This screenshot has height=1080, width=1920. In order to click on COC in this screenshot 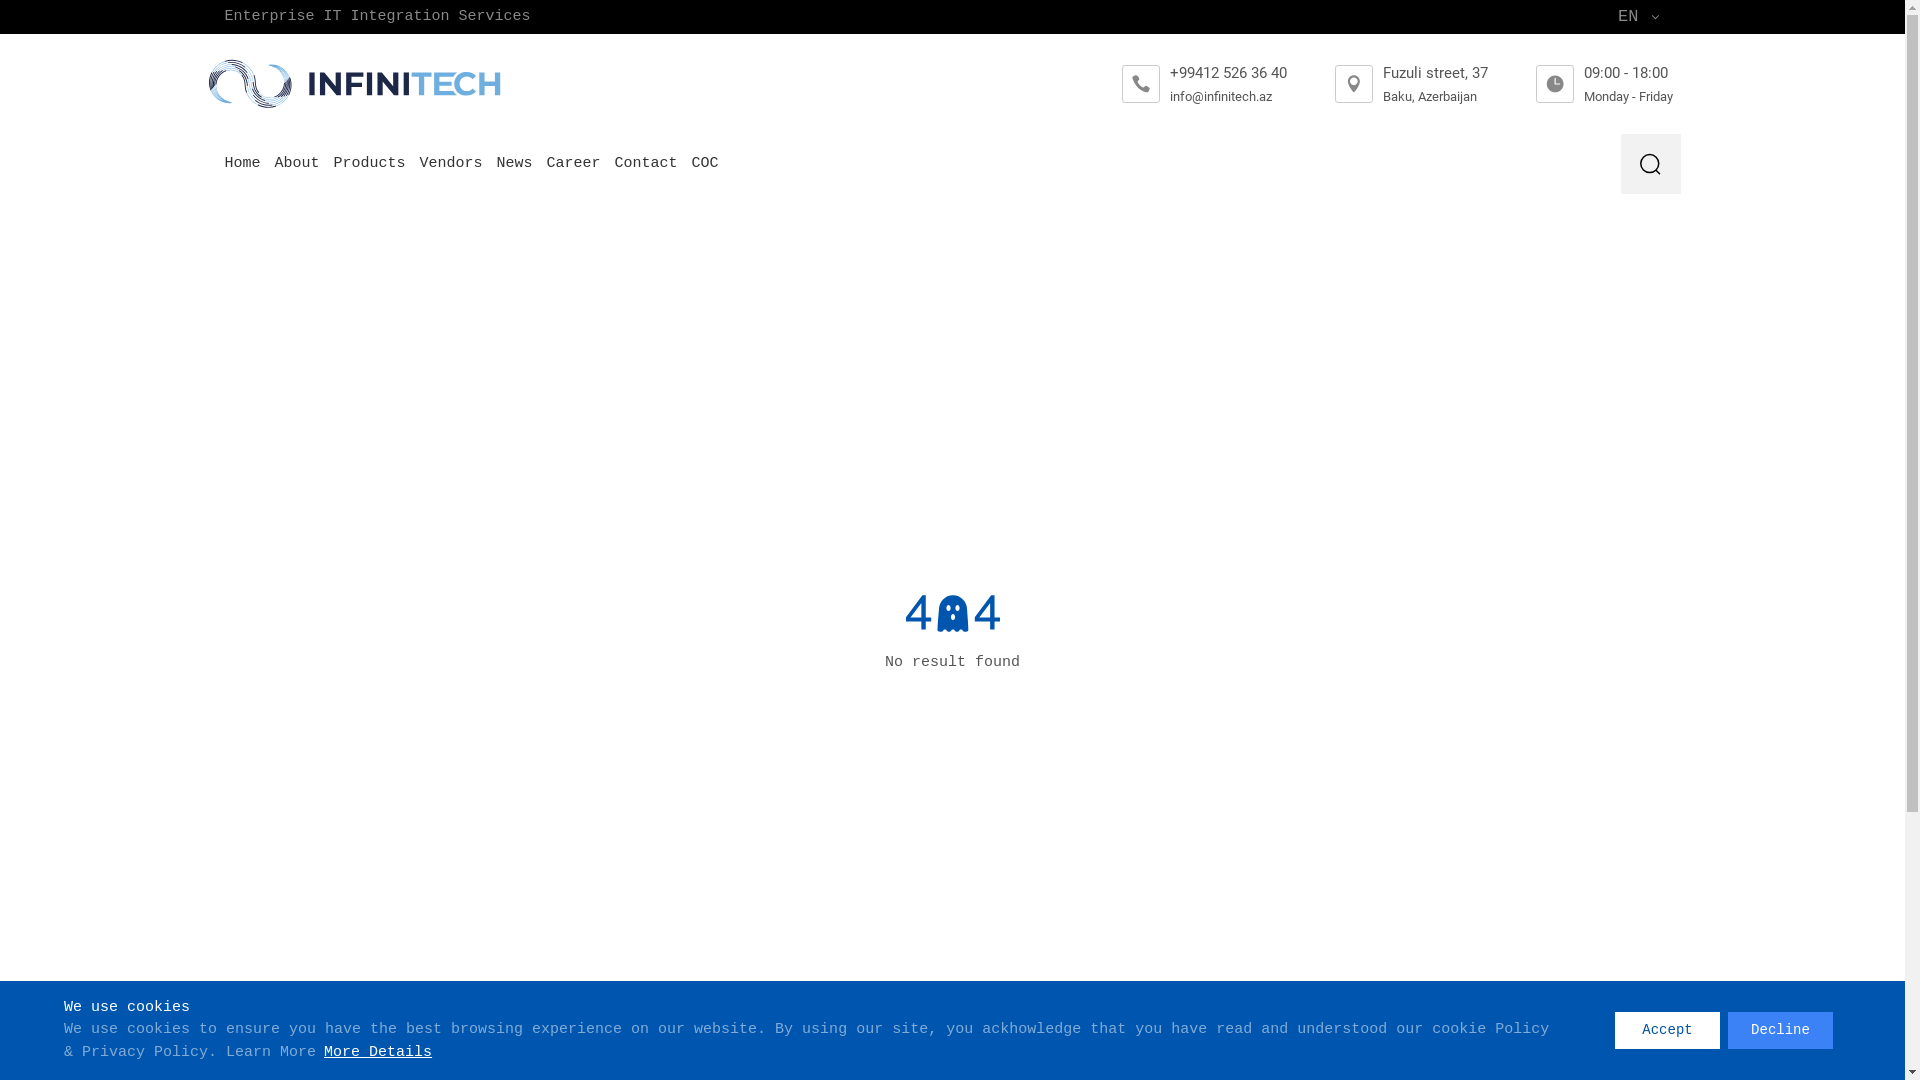, I will do `click(706, 164)`.